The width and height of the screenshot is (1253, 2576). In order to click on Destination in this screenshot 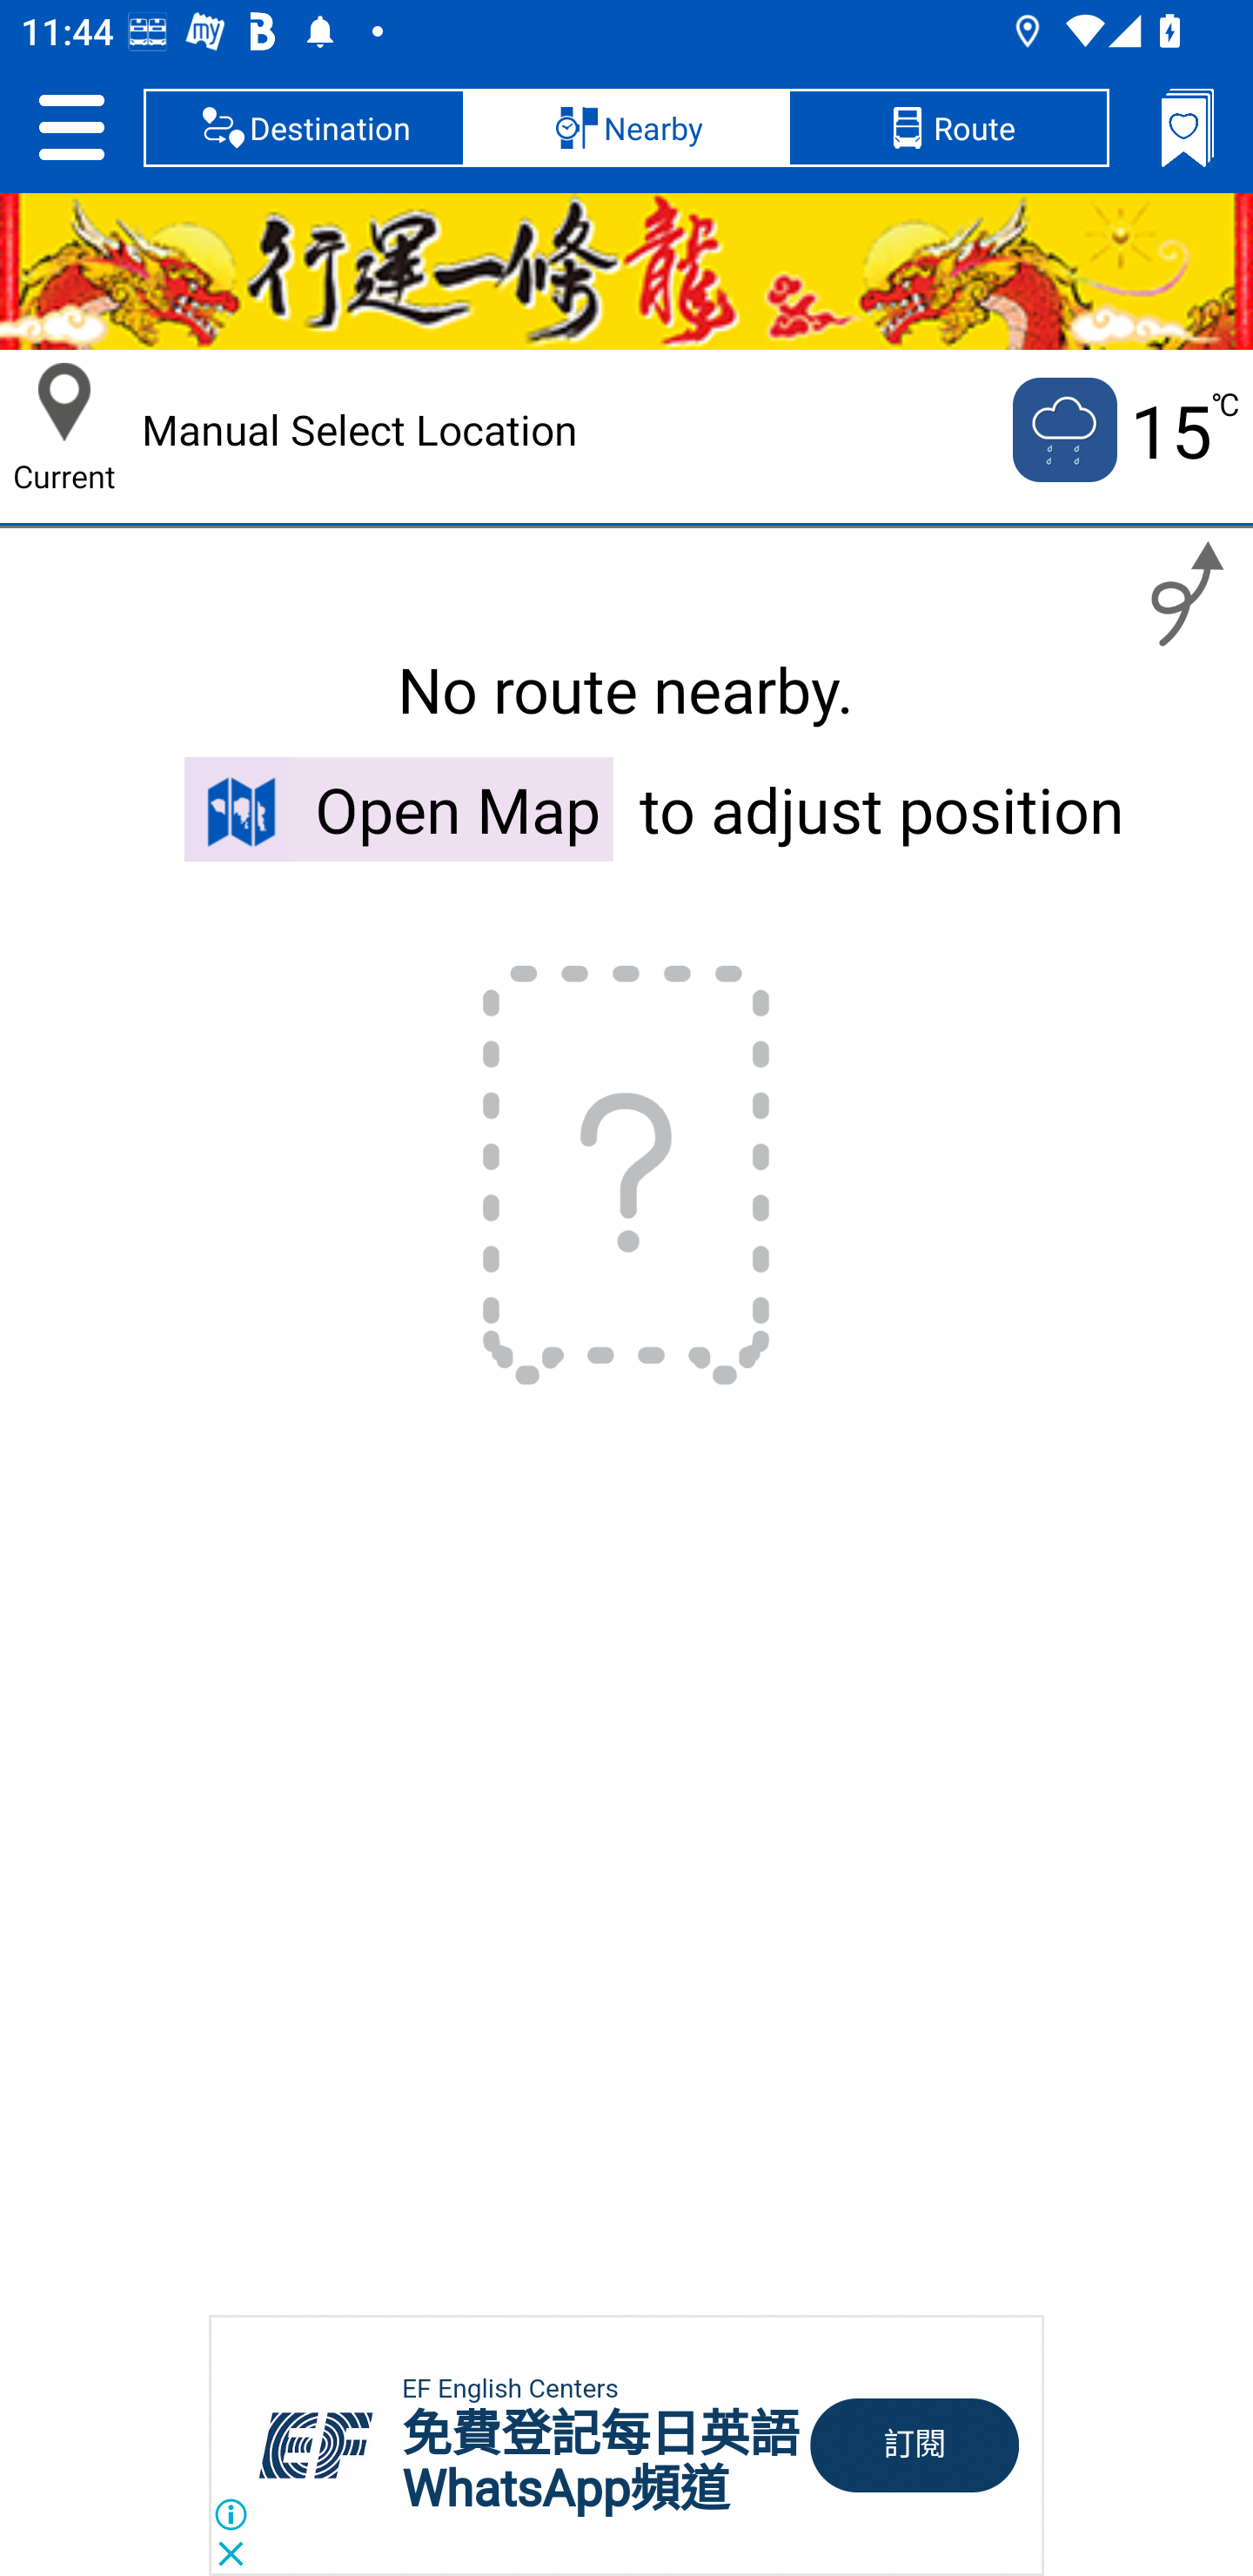, I will do `click(305, 127)`.